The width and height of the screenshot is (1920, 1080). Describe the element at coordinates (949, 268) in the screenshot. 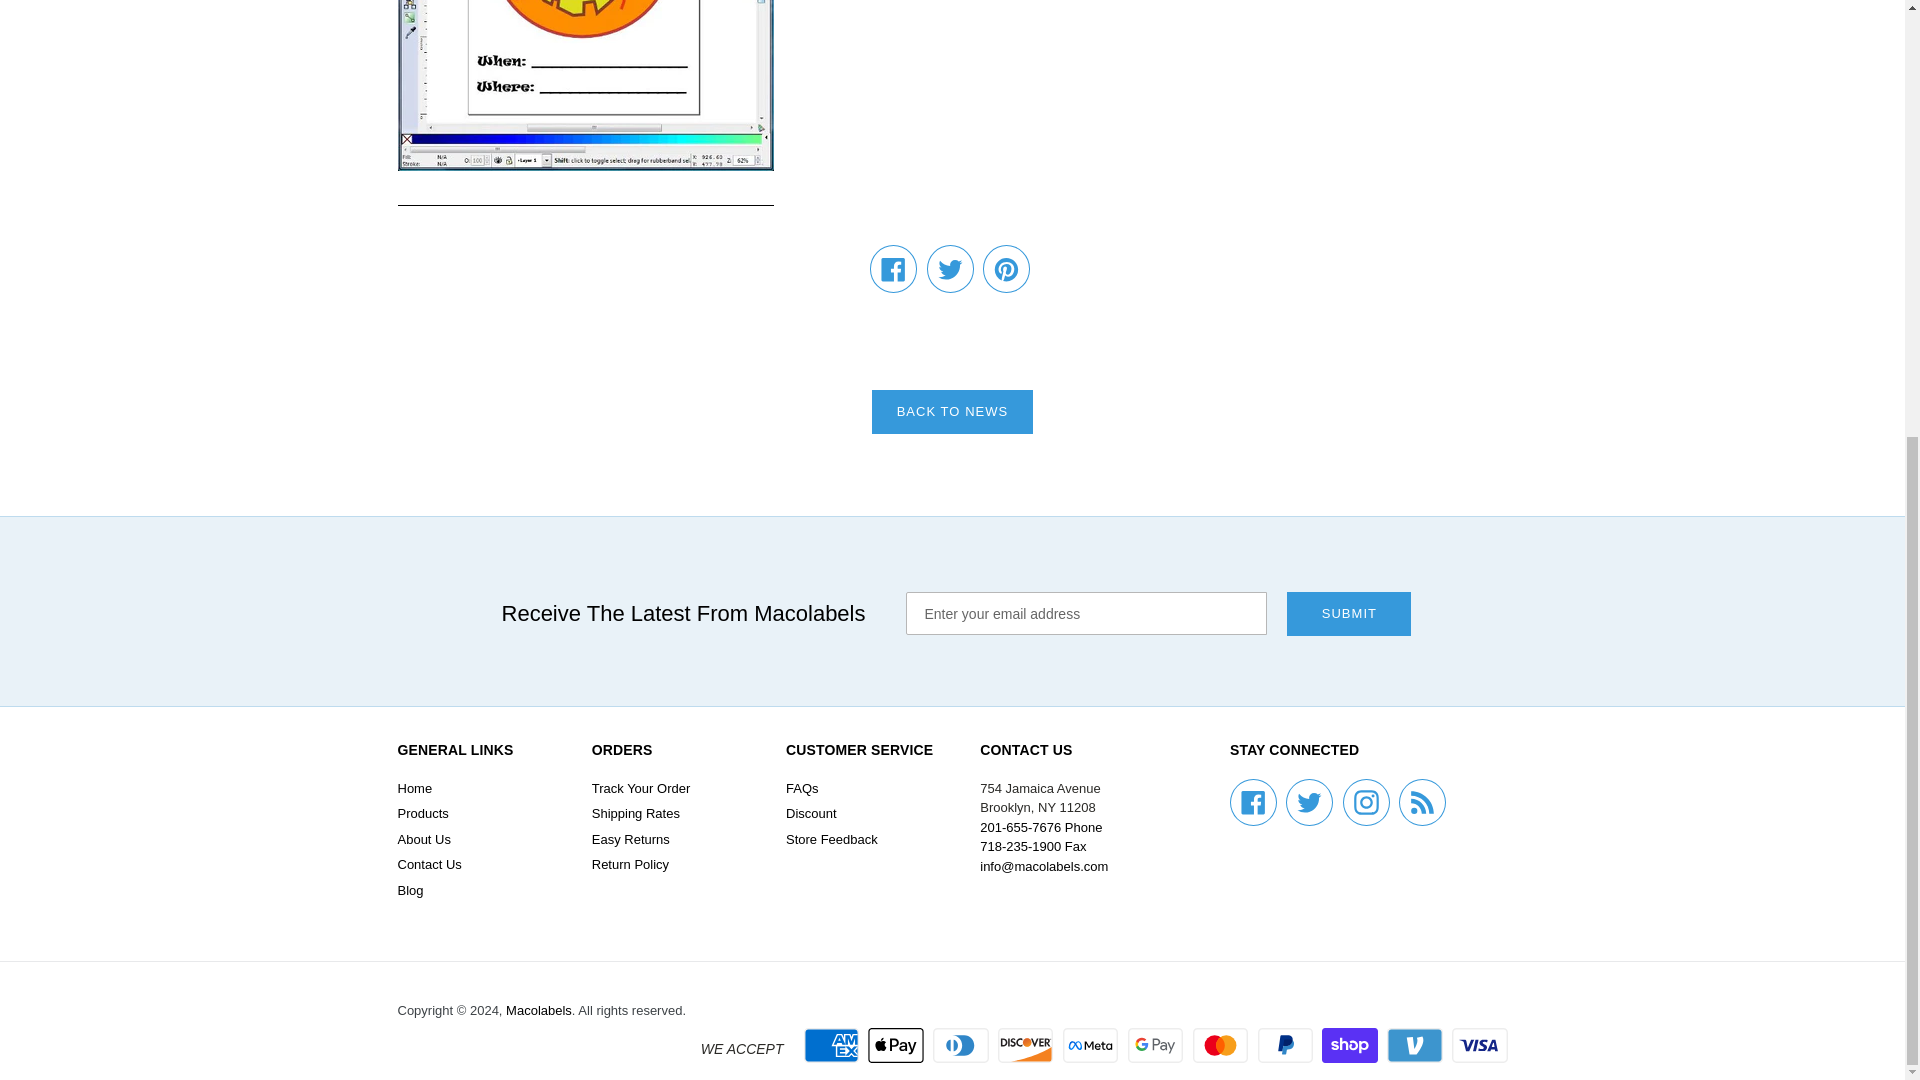

I see `Tweet on Twitter` at that location.